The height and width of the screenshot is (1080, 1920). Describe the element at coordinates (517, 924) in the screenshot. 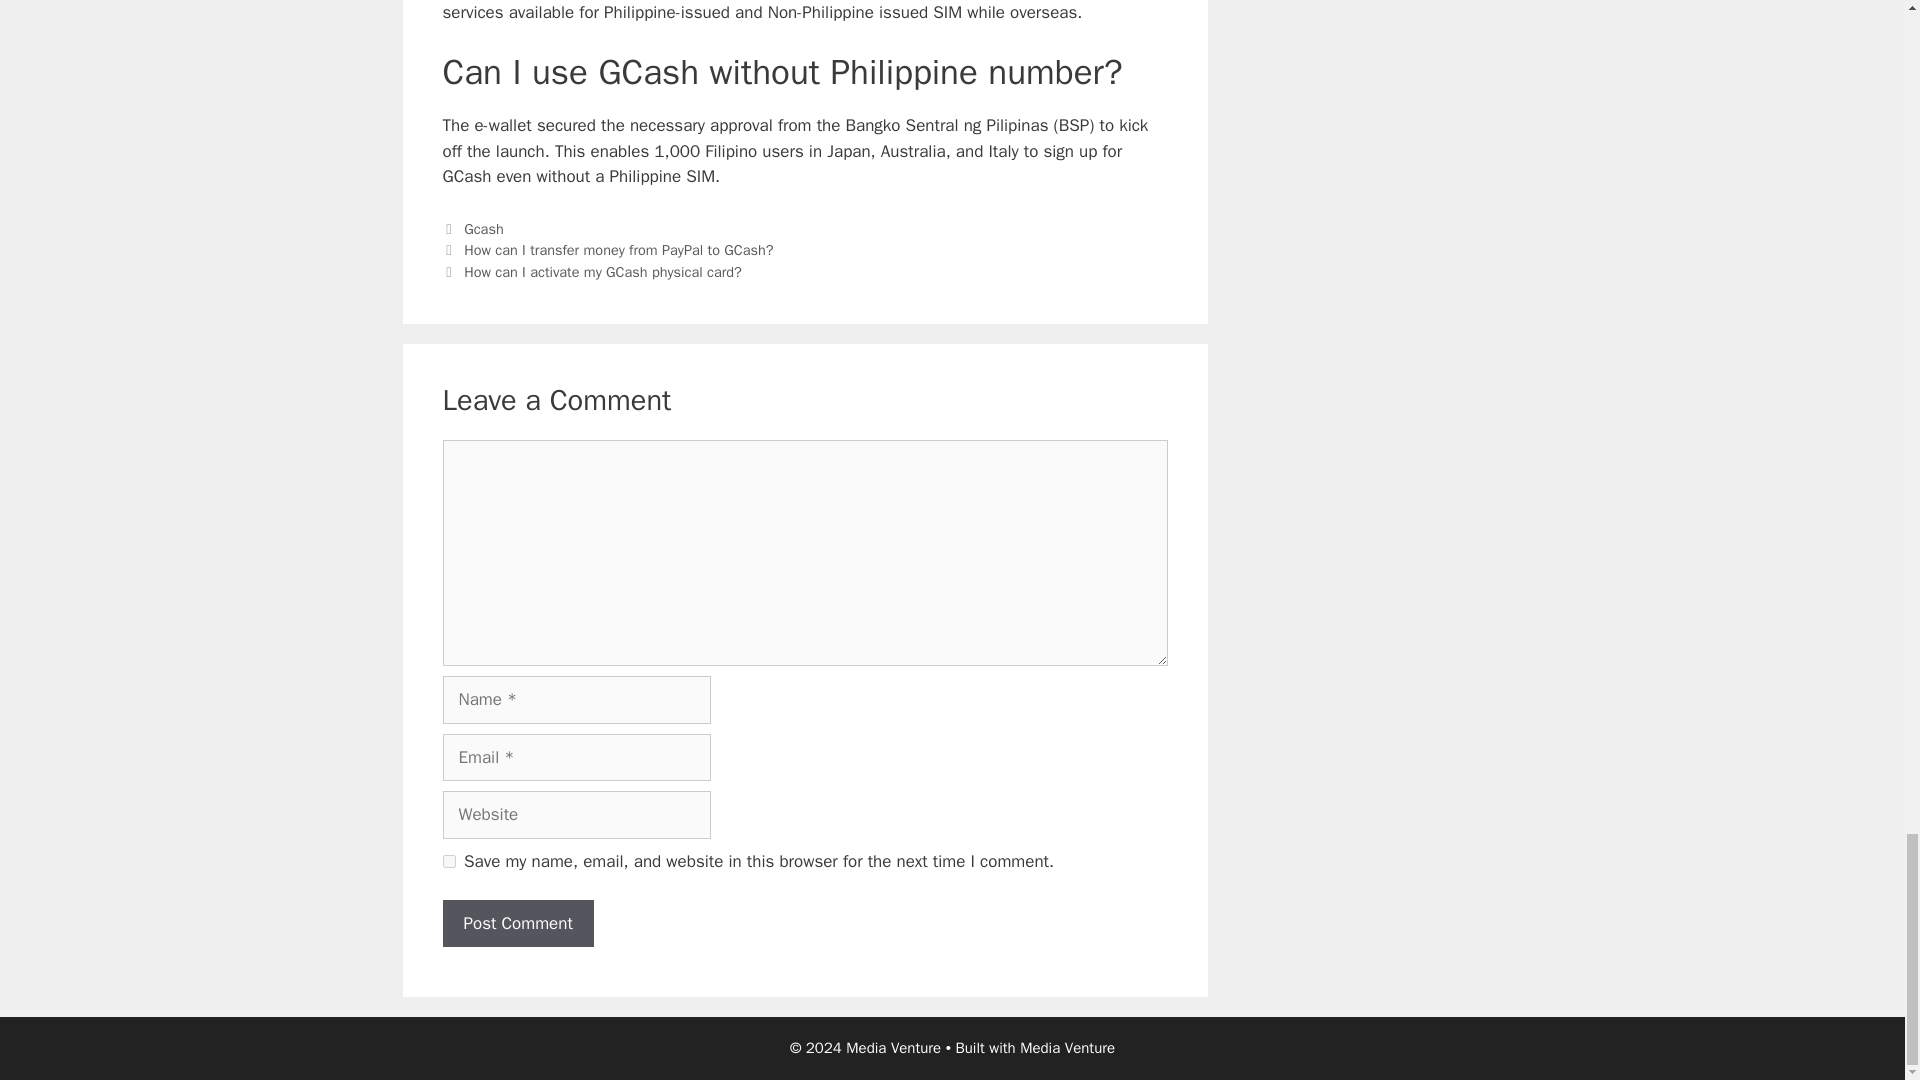

I see `Post Comment` at that location.